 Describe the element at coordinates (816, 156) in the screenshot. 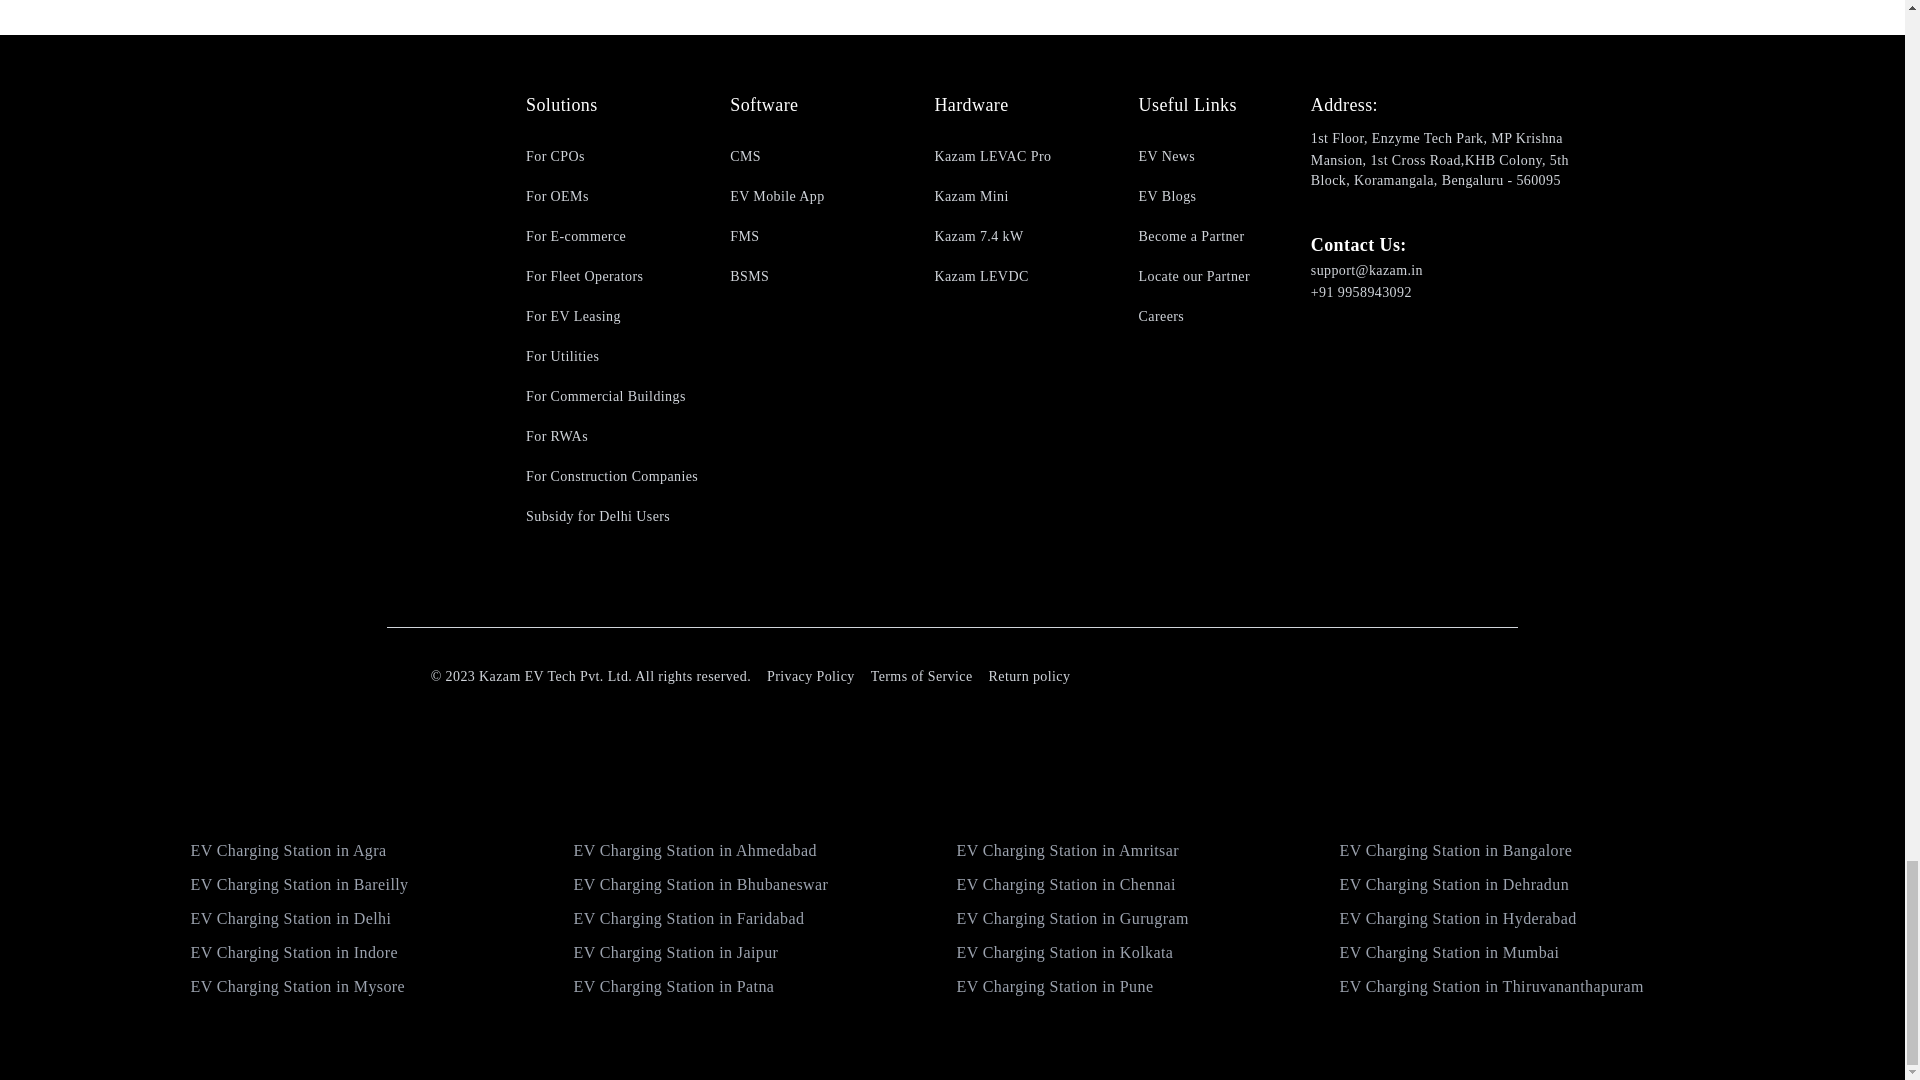

I see `CMS` at that location.